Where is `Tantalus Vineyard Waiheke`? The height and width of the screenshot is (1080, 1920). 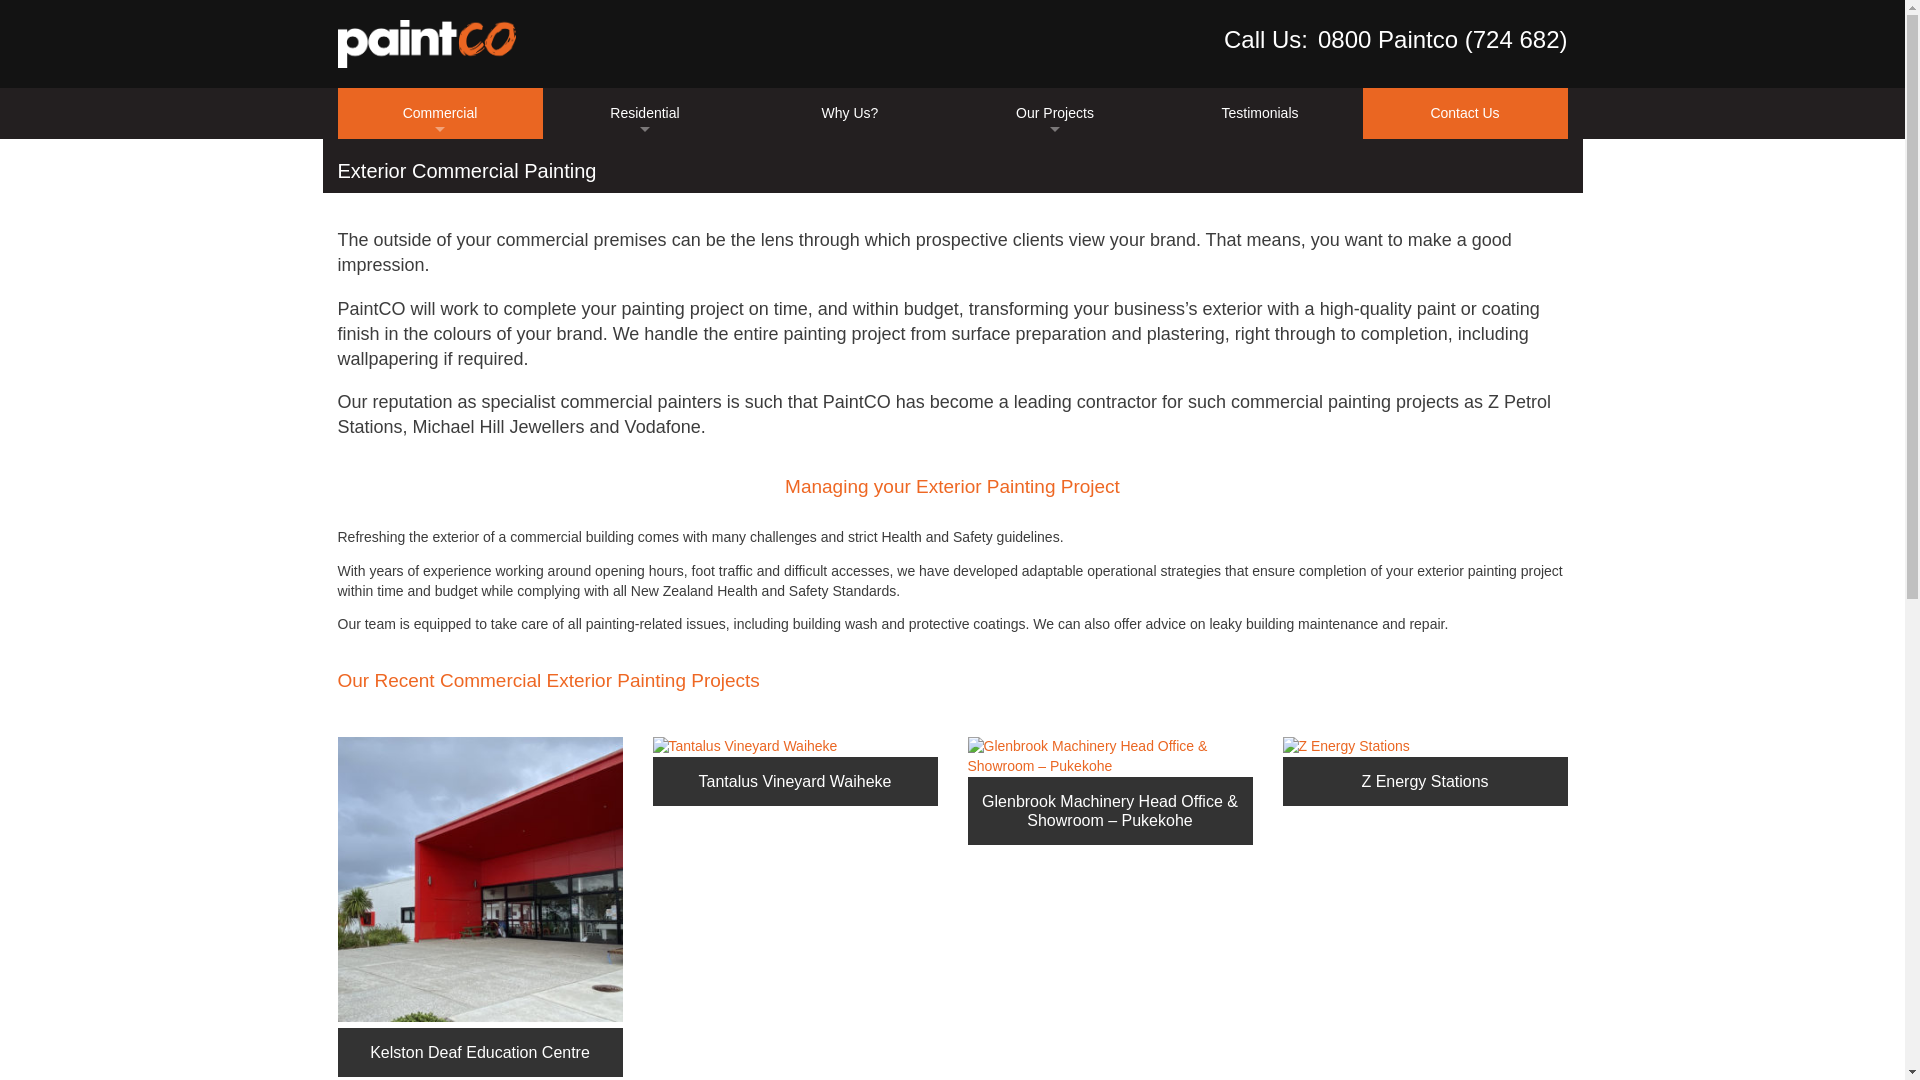 Tantalus Vineyard Waiheke is located at coordinates (744, 746).